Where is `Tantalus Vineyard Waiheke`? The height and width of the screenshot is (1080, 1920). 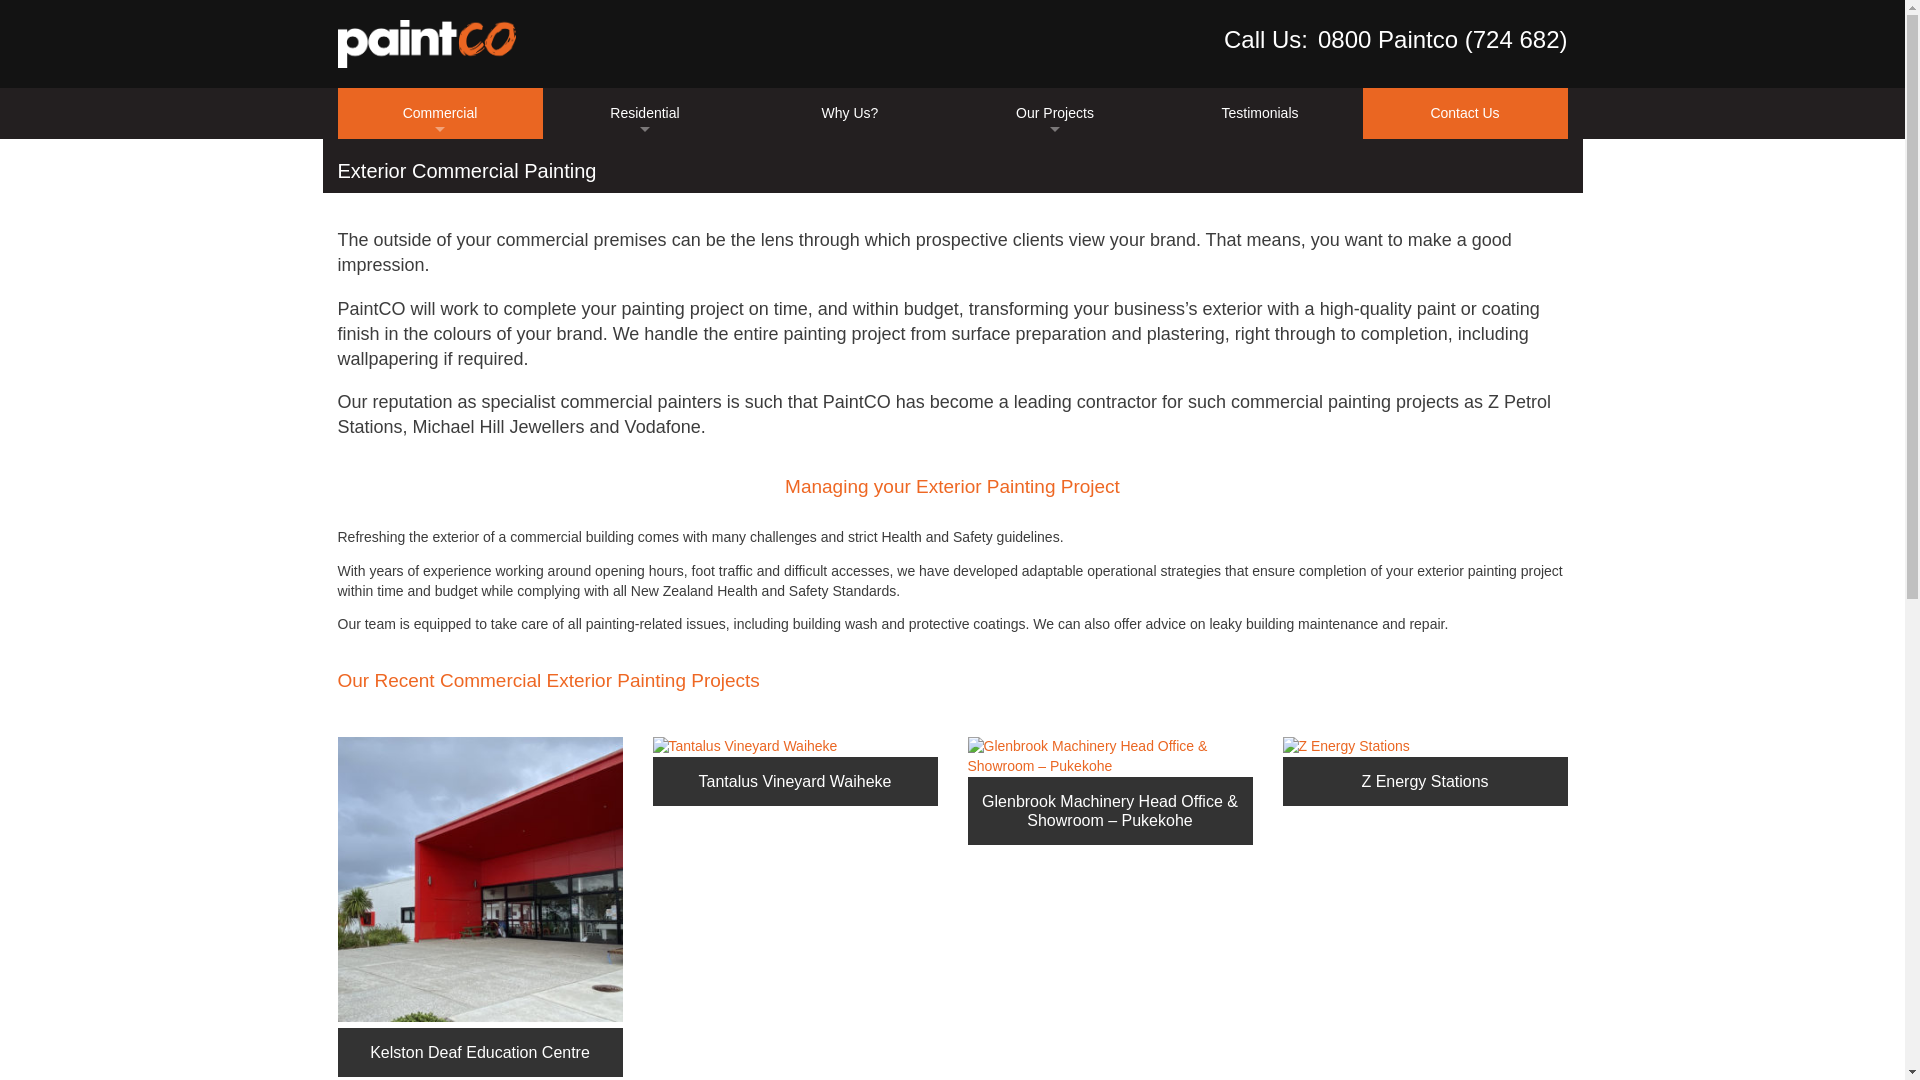 Tantalus Vineyard Waiheke is located at coordinates (744, 746).